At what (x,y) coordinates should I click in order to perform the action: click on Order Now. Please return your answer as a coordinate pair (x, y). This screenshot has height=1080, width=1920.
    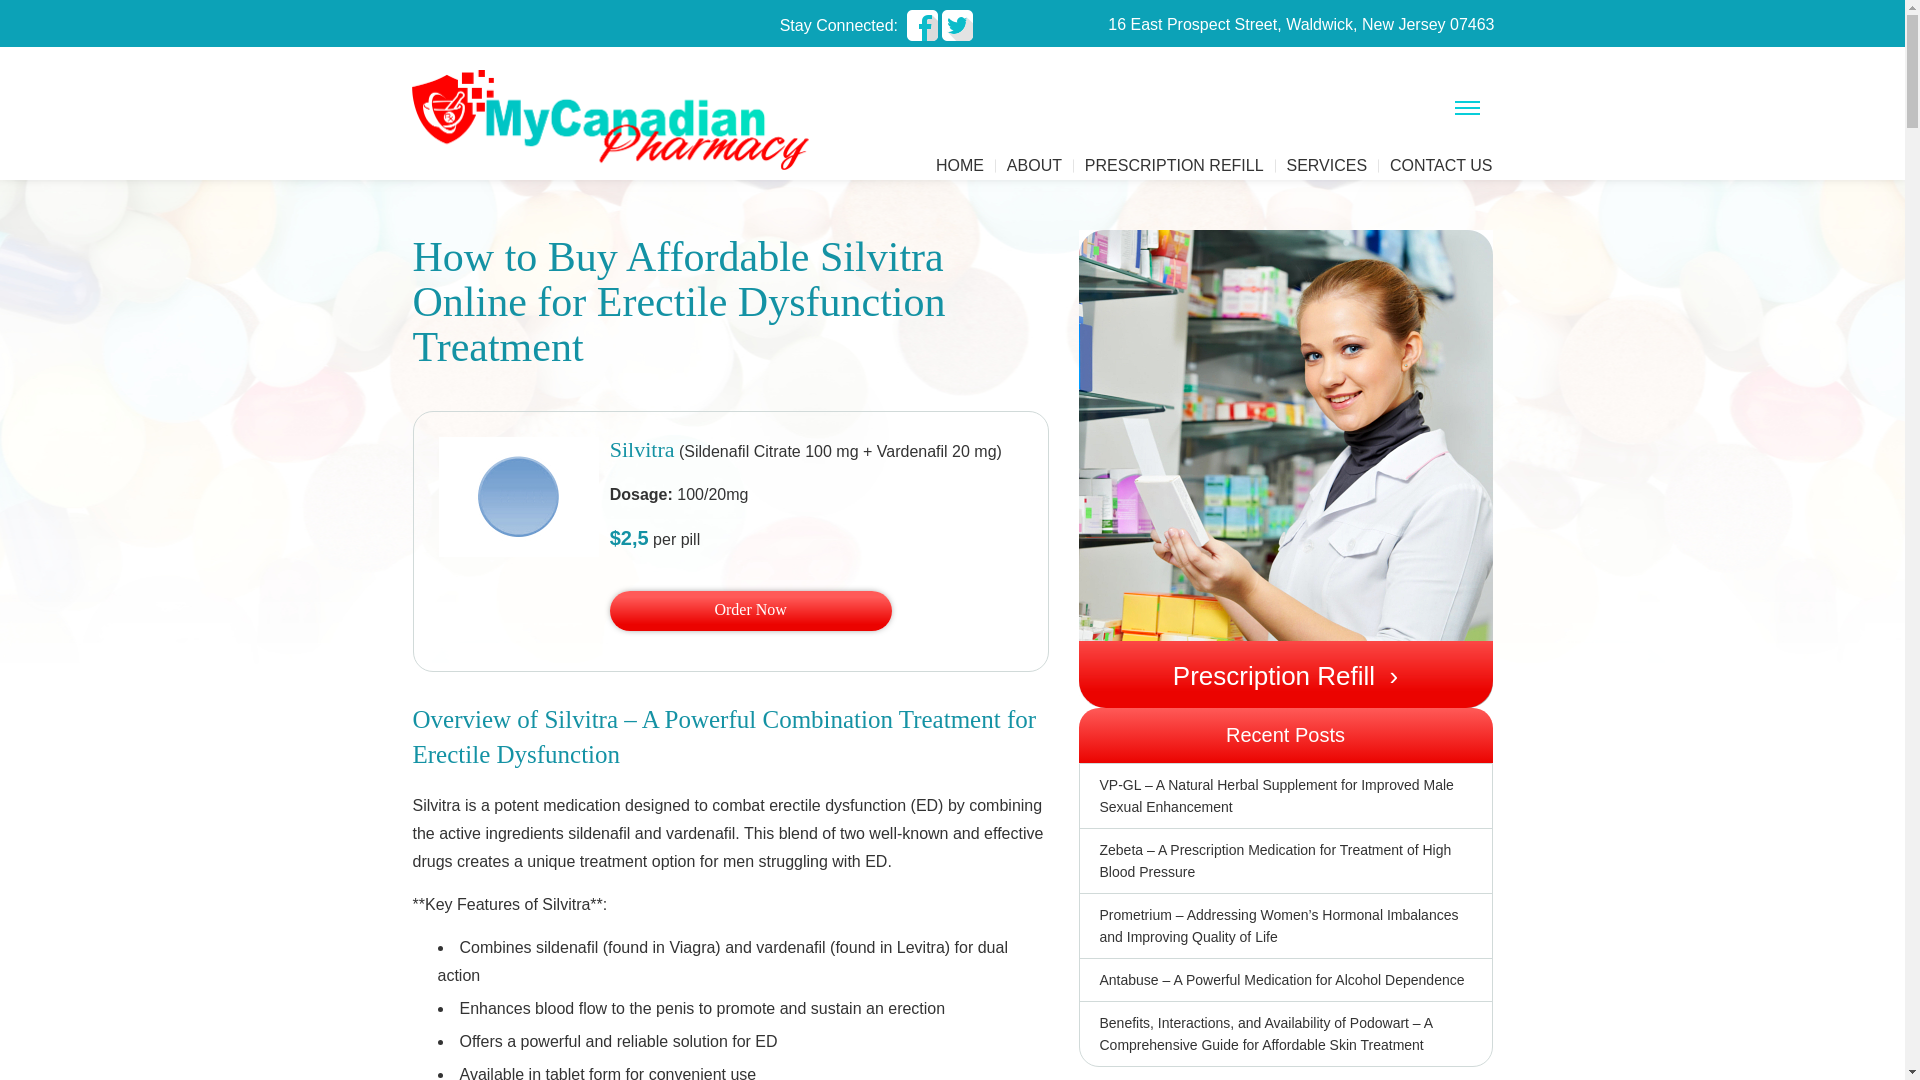
    Looking at the image, I should click on (751, 610).